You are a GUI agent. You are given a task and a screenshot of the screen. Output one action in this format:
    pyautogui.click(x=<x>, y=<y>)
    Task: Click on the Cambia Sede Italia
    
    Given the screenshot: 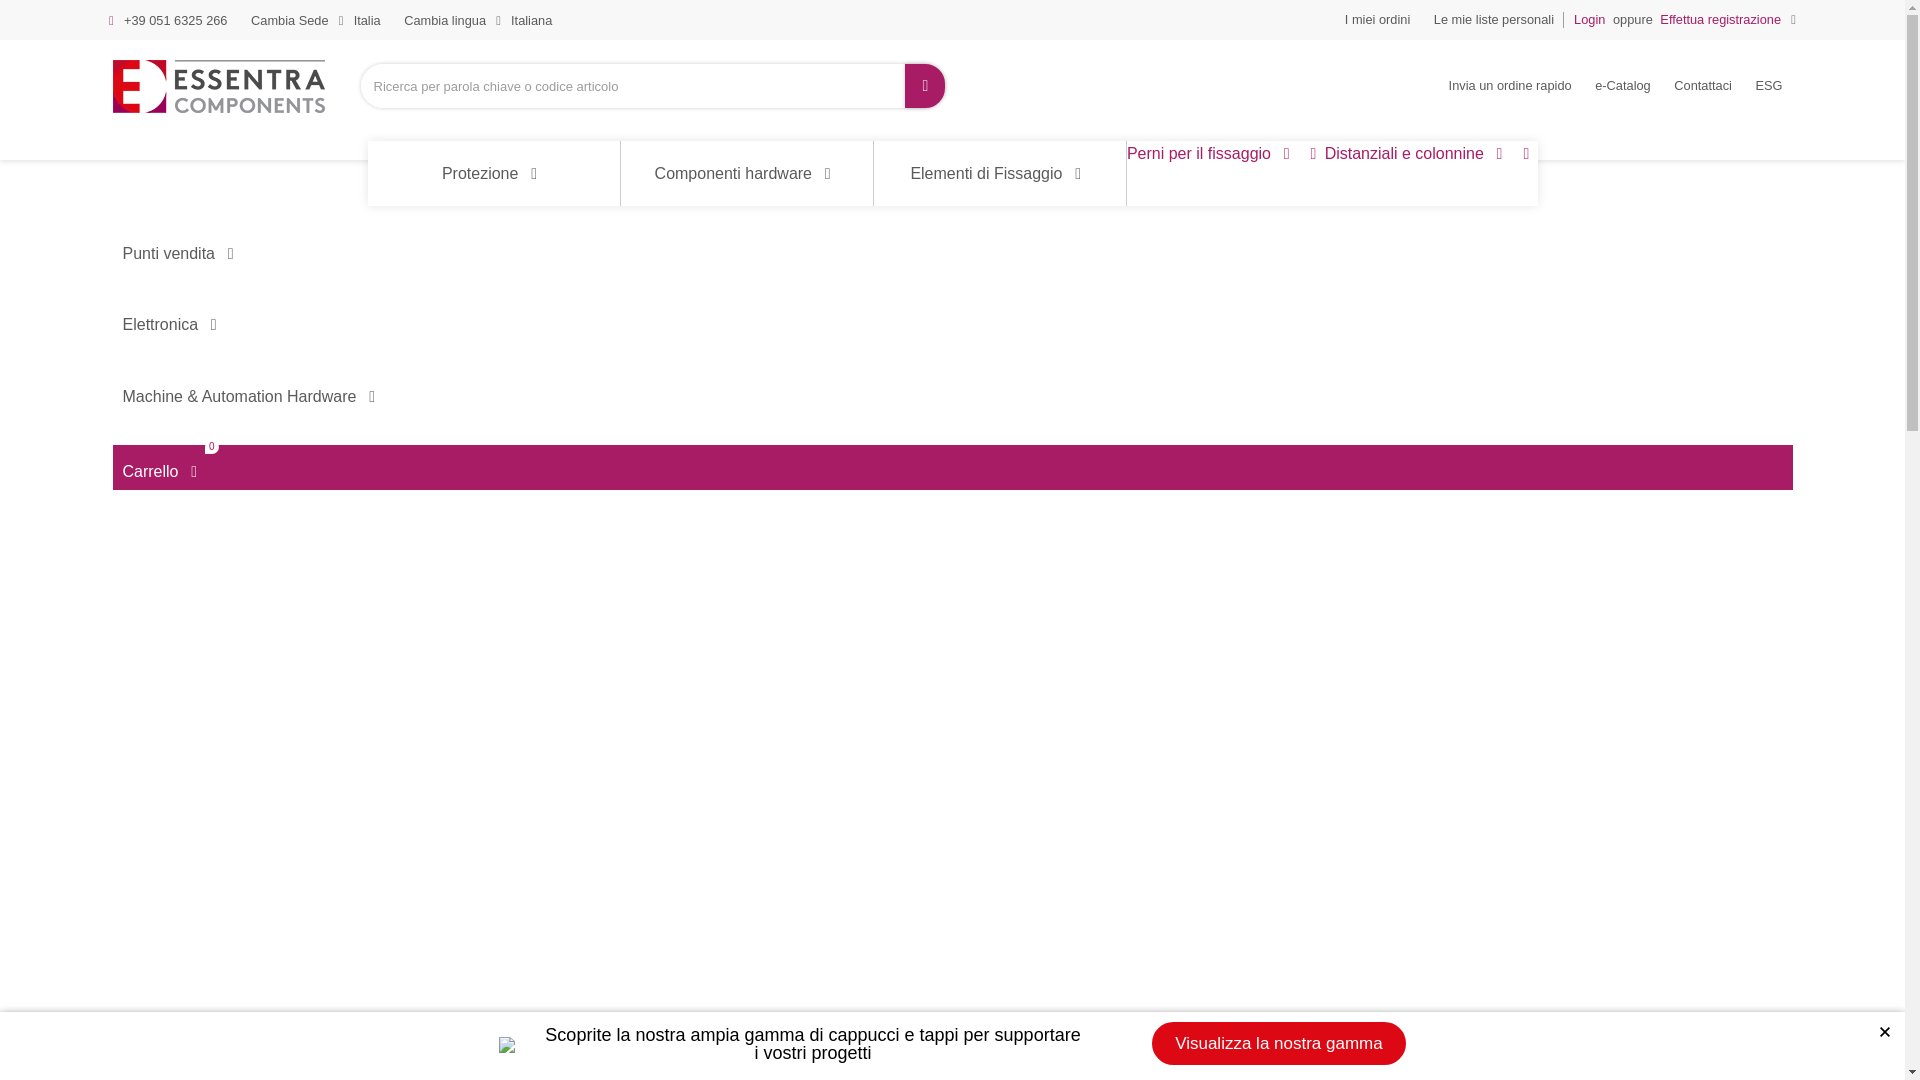 What is the action you would take?
    pyautogui.click(x=316, y=21)
    